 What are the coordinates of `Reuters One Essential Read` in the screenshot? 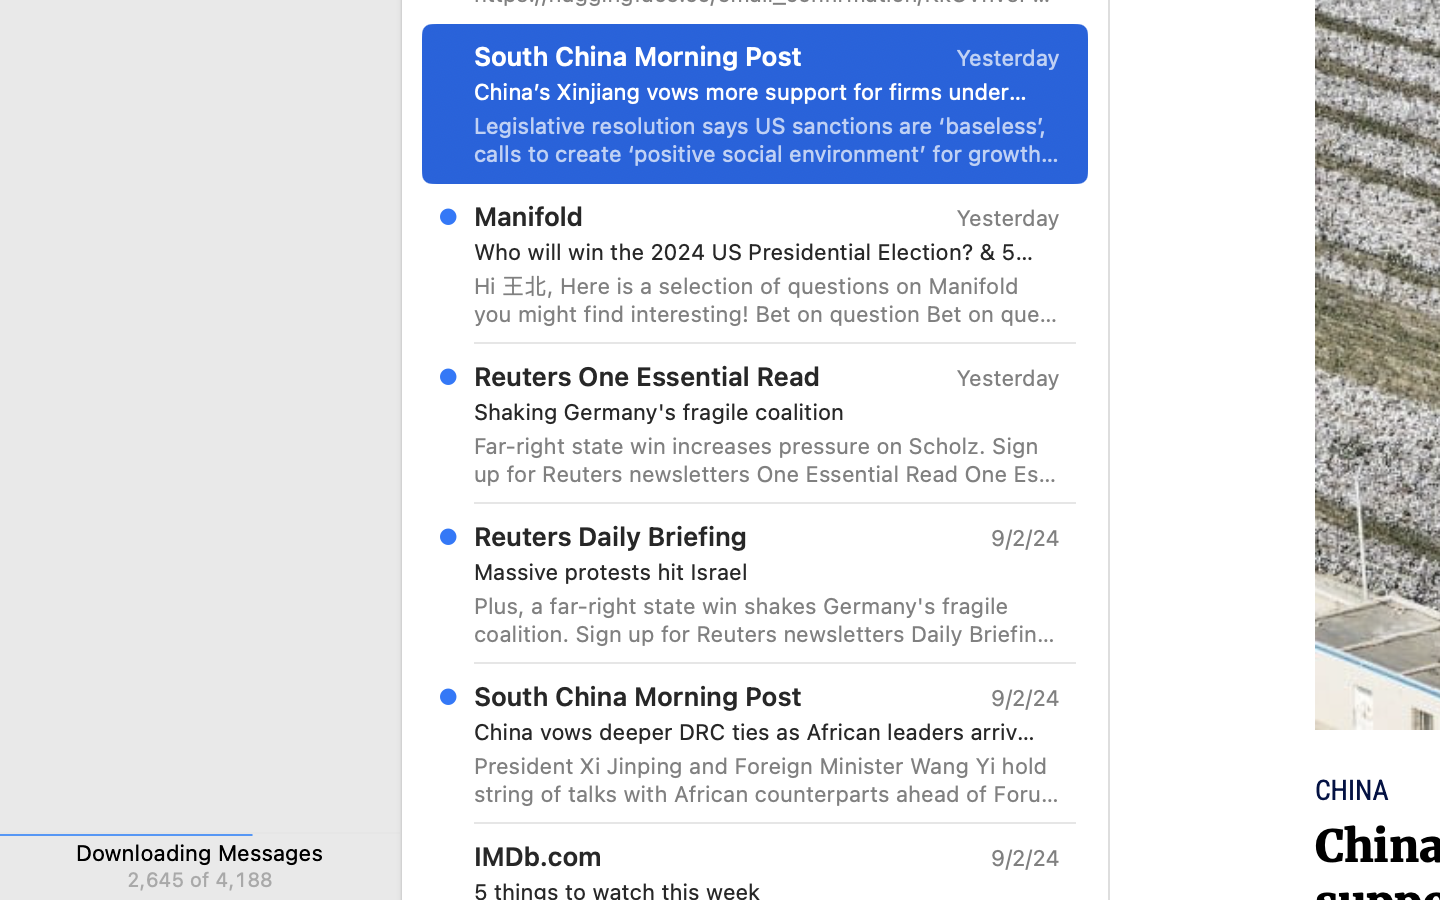 It's located at (647, 376).